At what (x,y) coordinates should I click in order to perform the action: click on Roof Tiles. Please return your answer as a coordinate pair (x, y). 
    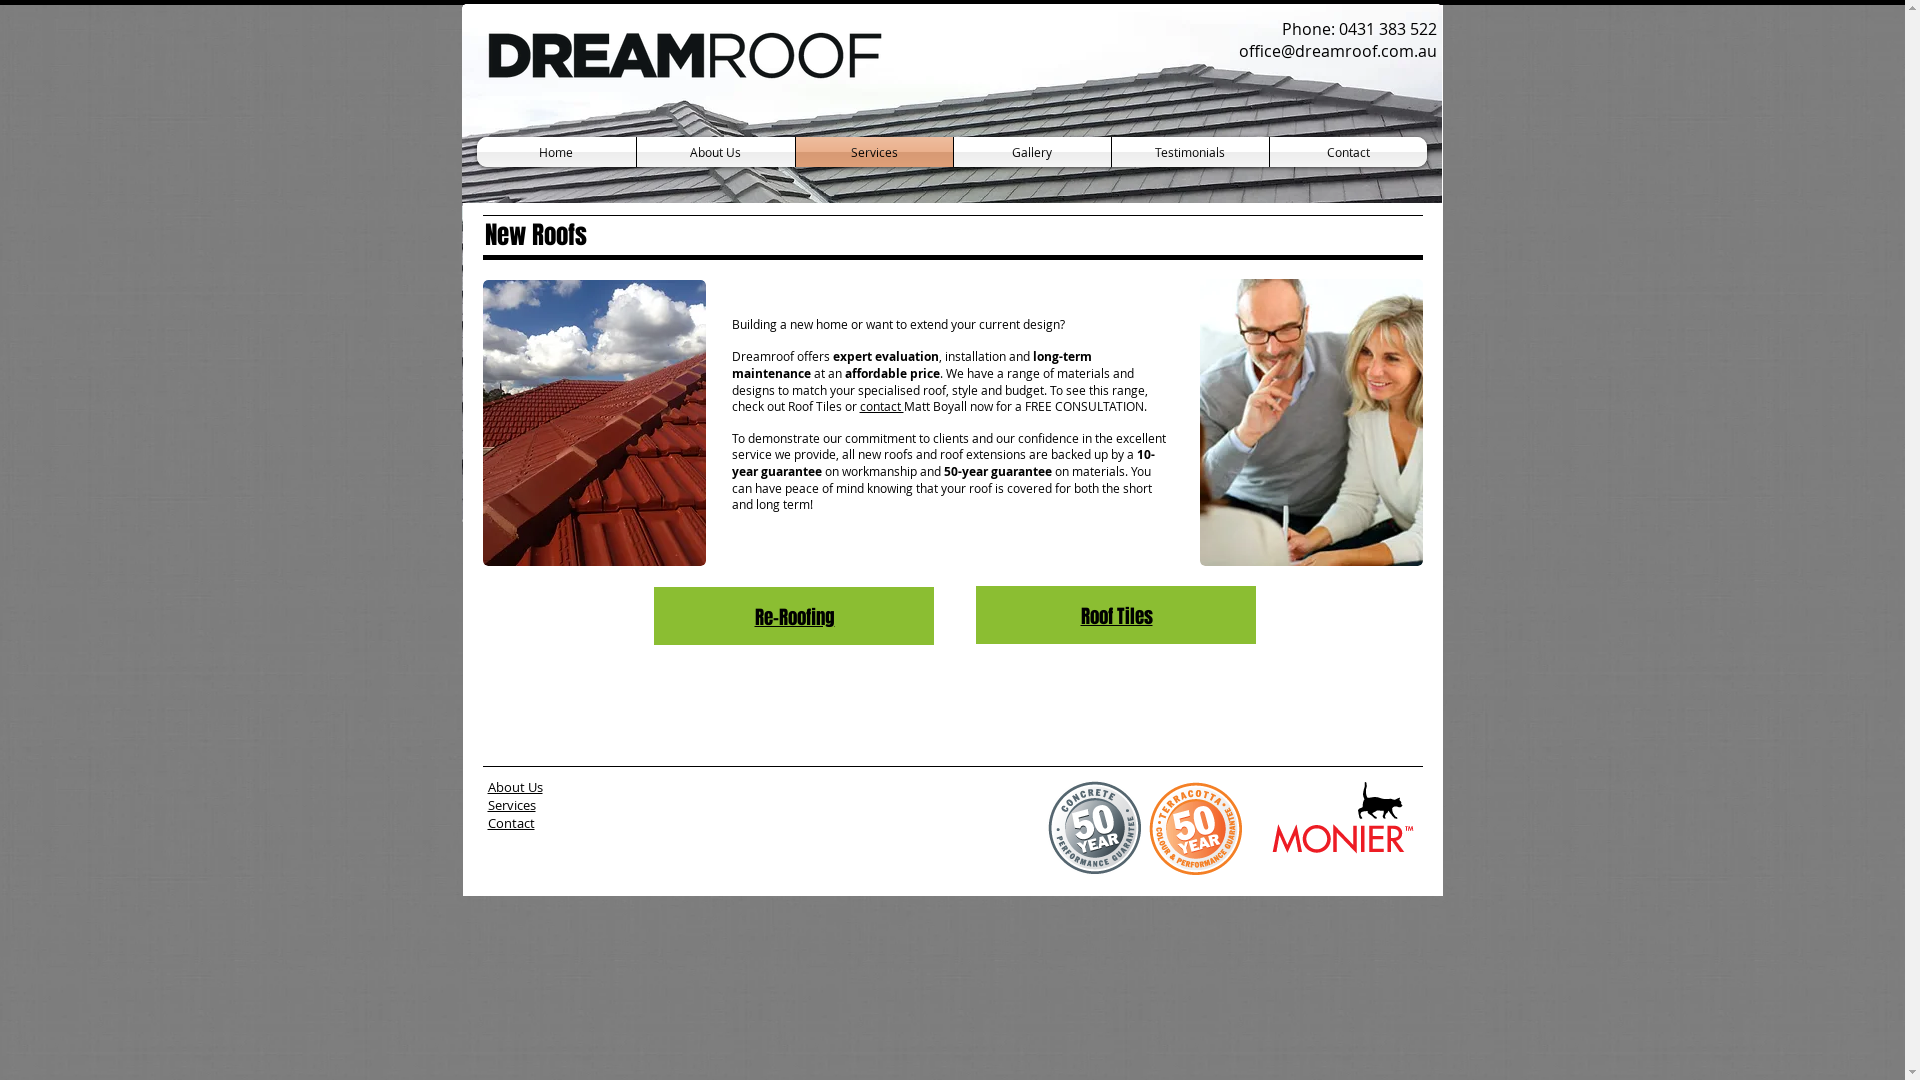
    Looking at the image, I should click on (1116, 616).